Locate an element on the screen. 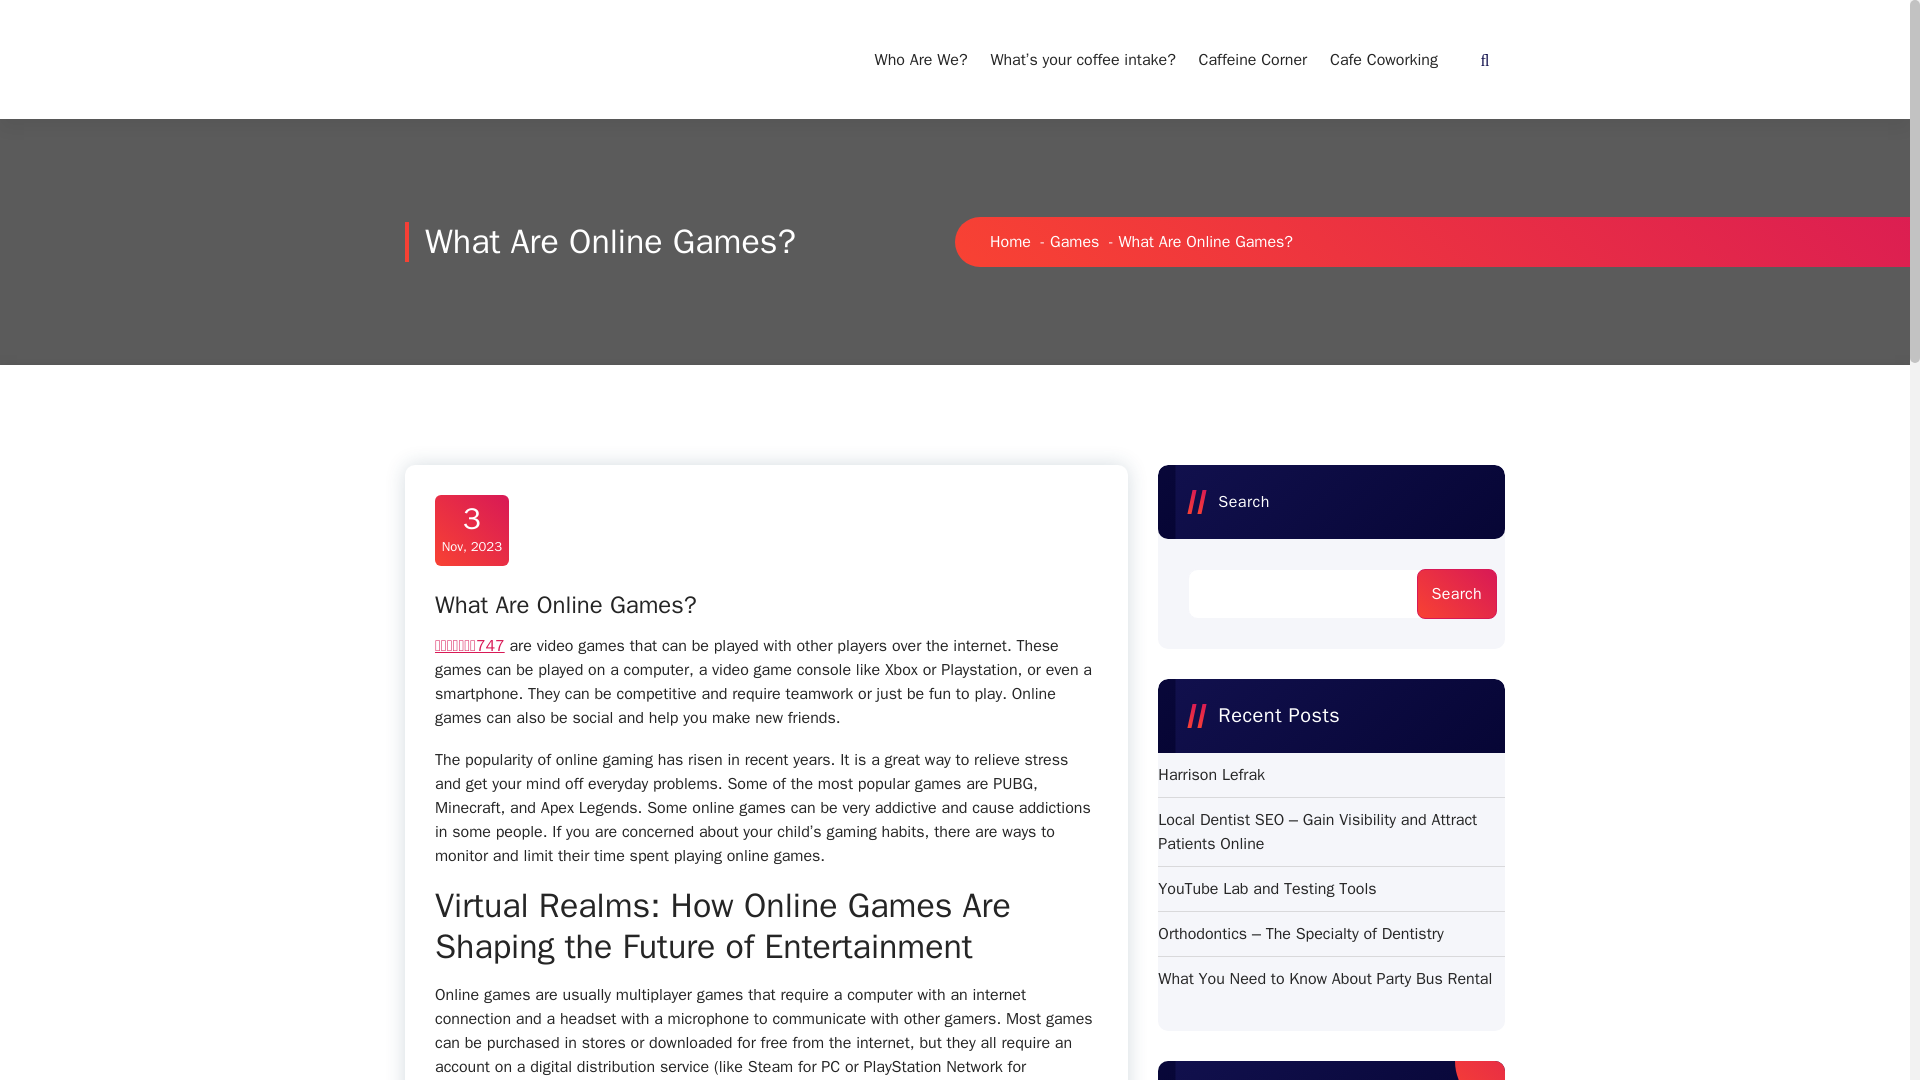 The height and width of the screenshot is (1080, 1920). Caffeine Corner is located at coordinates (484, 60).